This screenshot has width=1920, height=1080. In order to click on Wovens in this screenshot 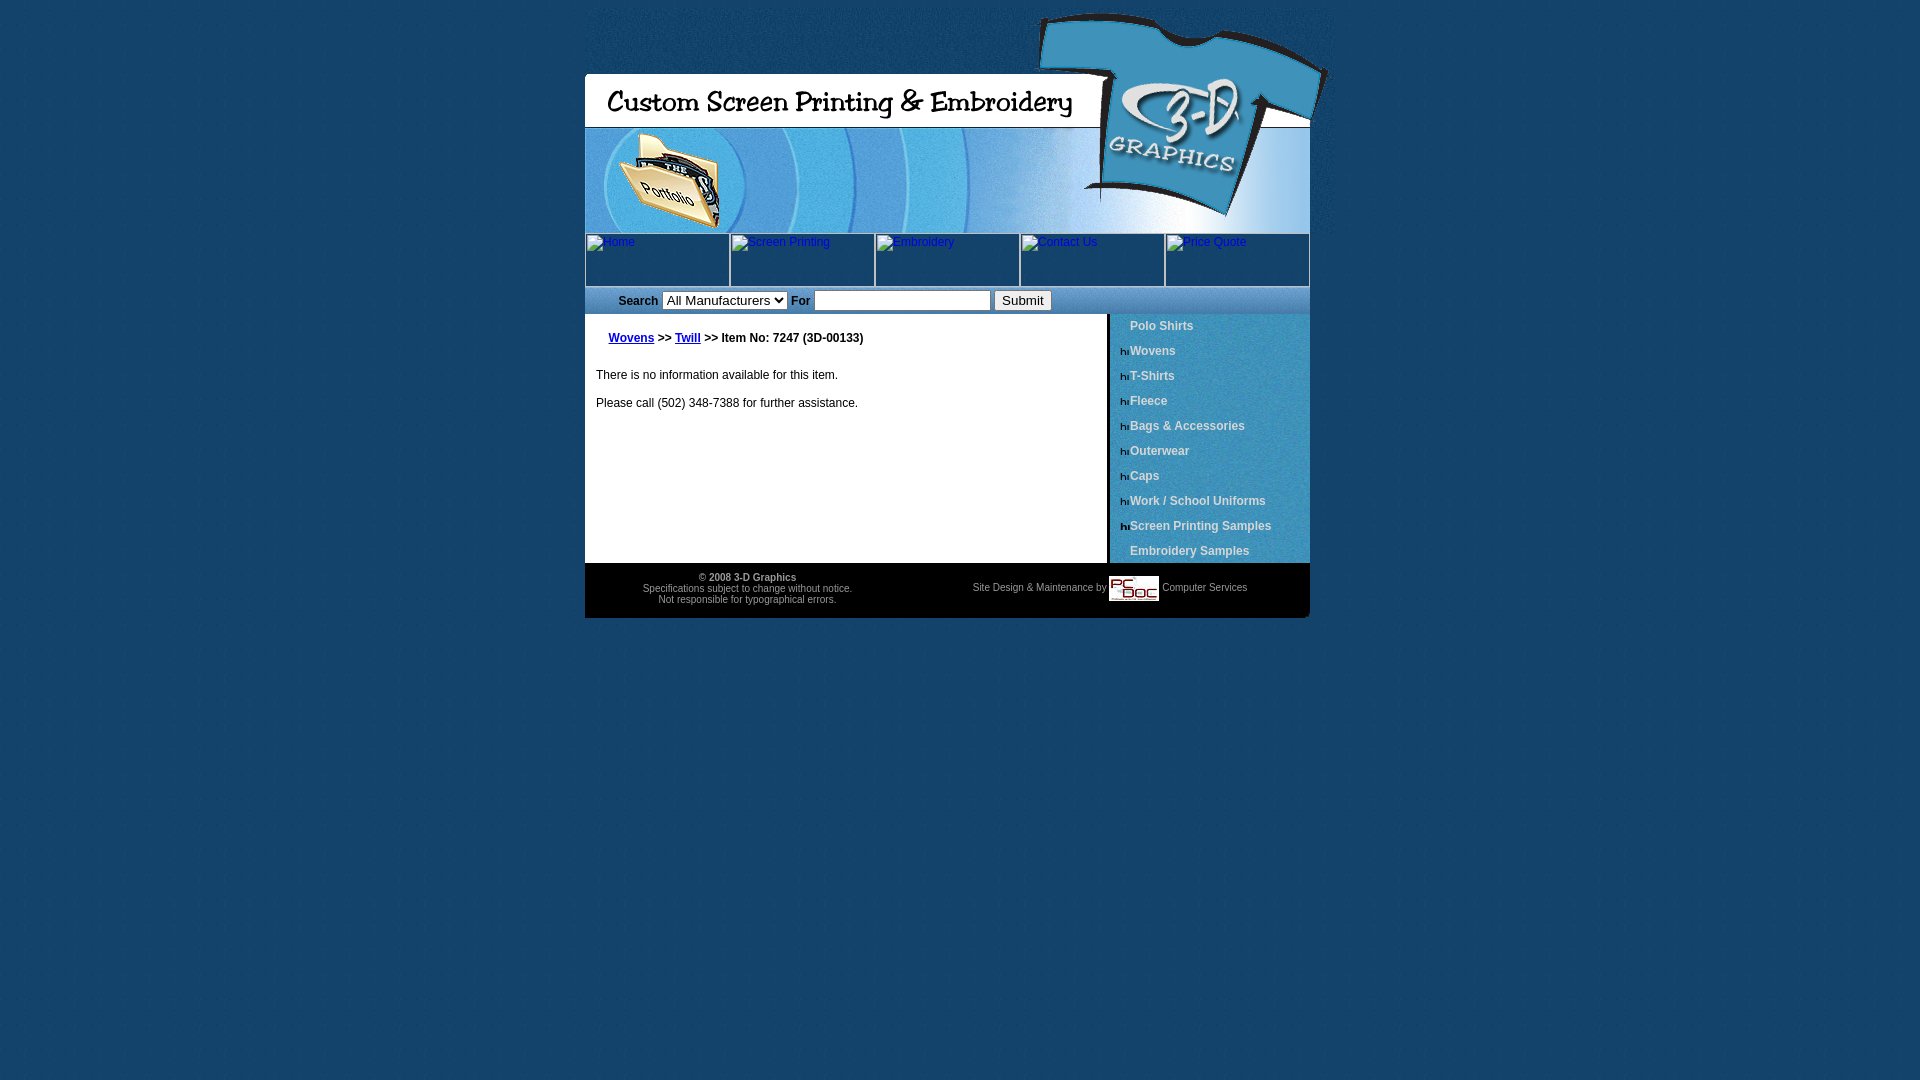, I will do `click(632, 338)`.